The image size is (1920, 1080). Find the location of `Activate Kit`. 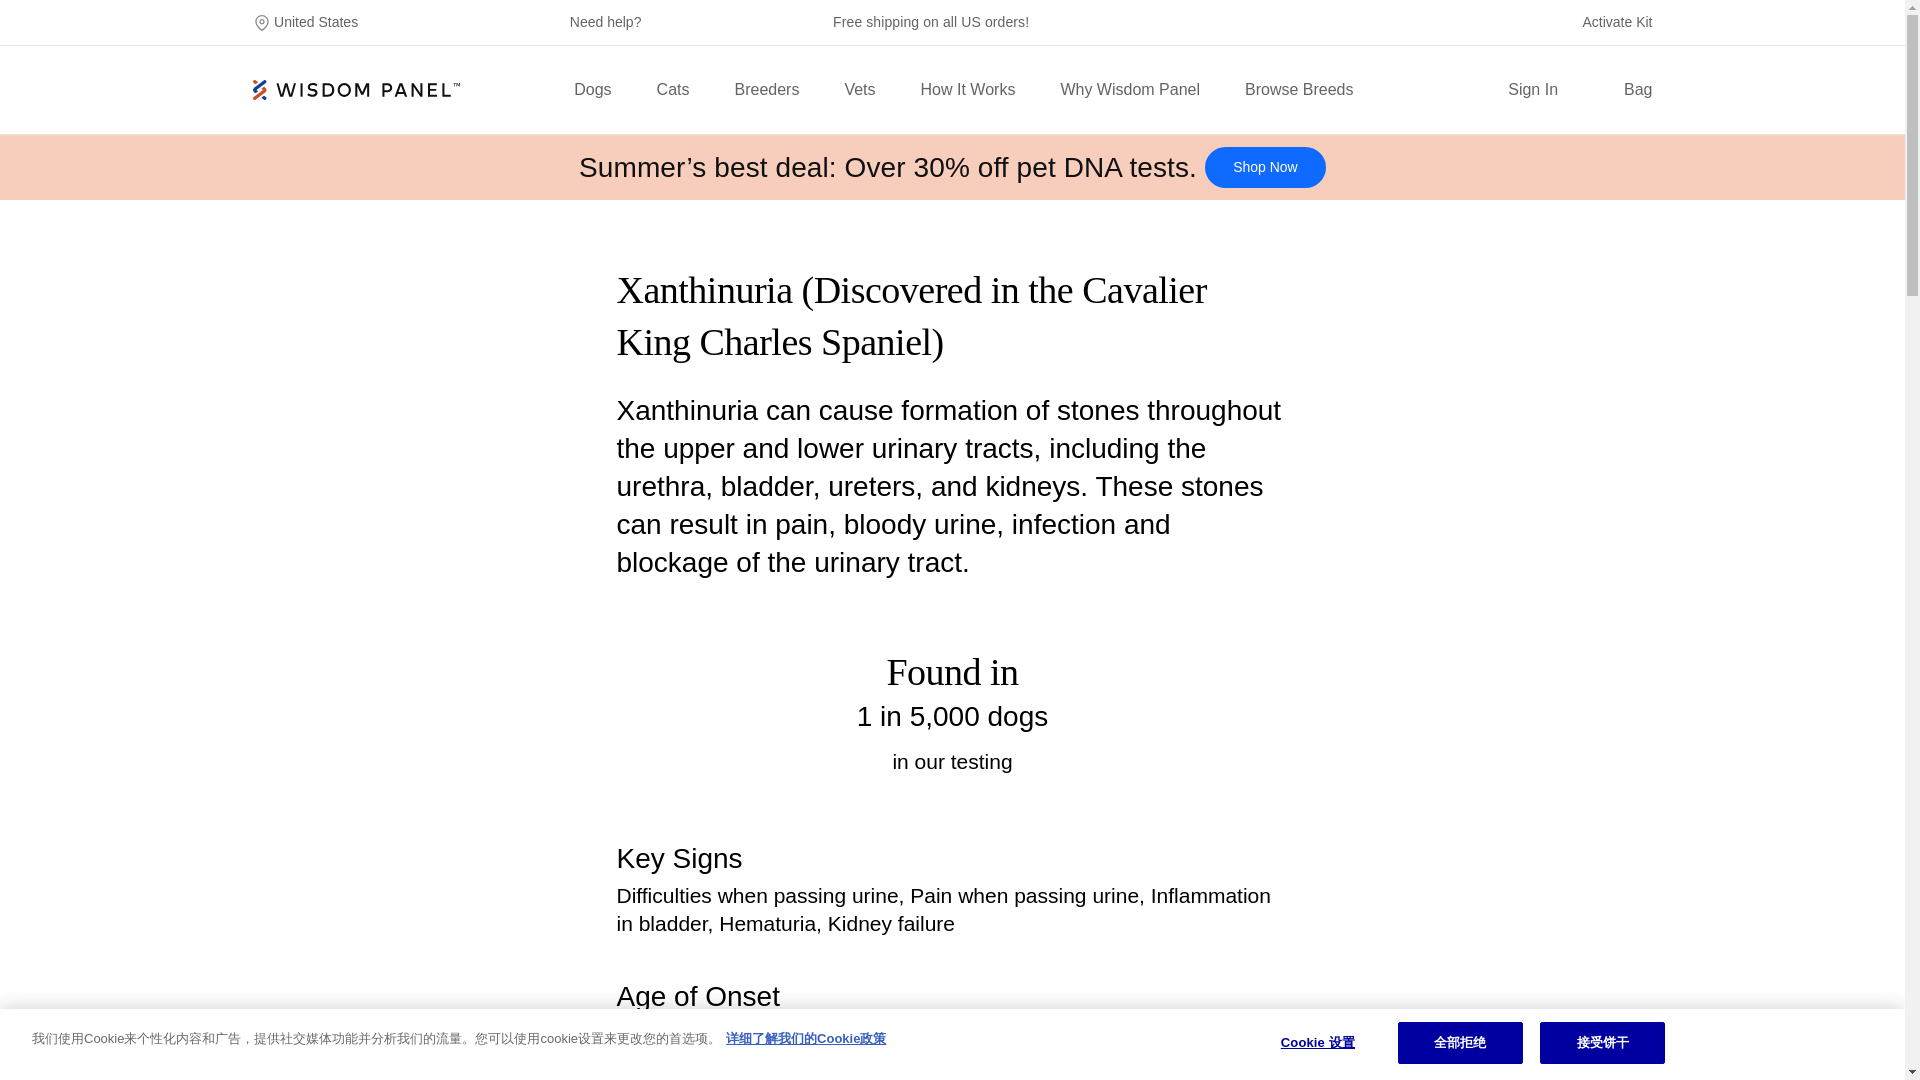

Activate Kit is located at coordinates (1616, 22).